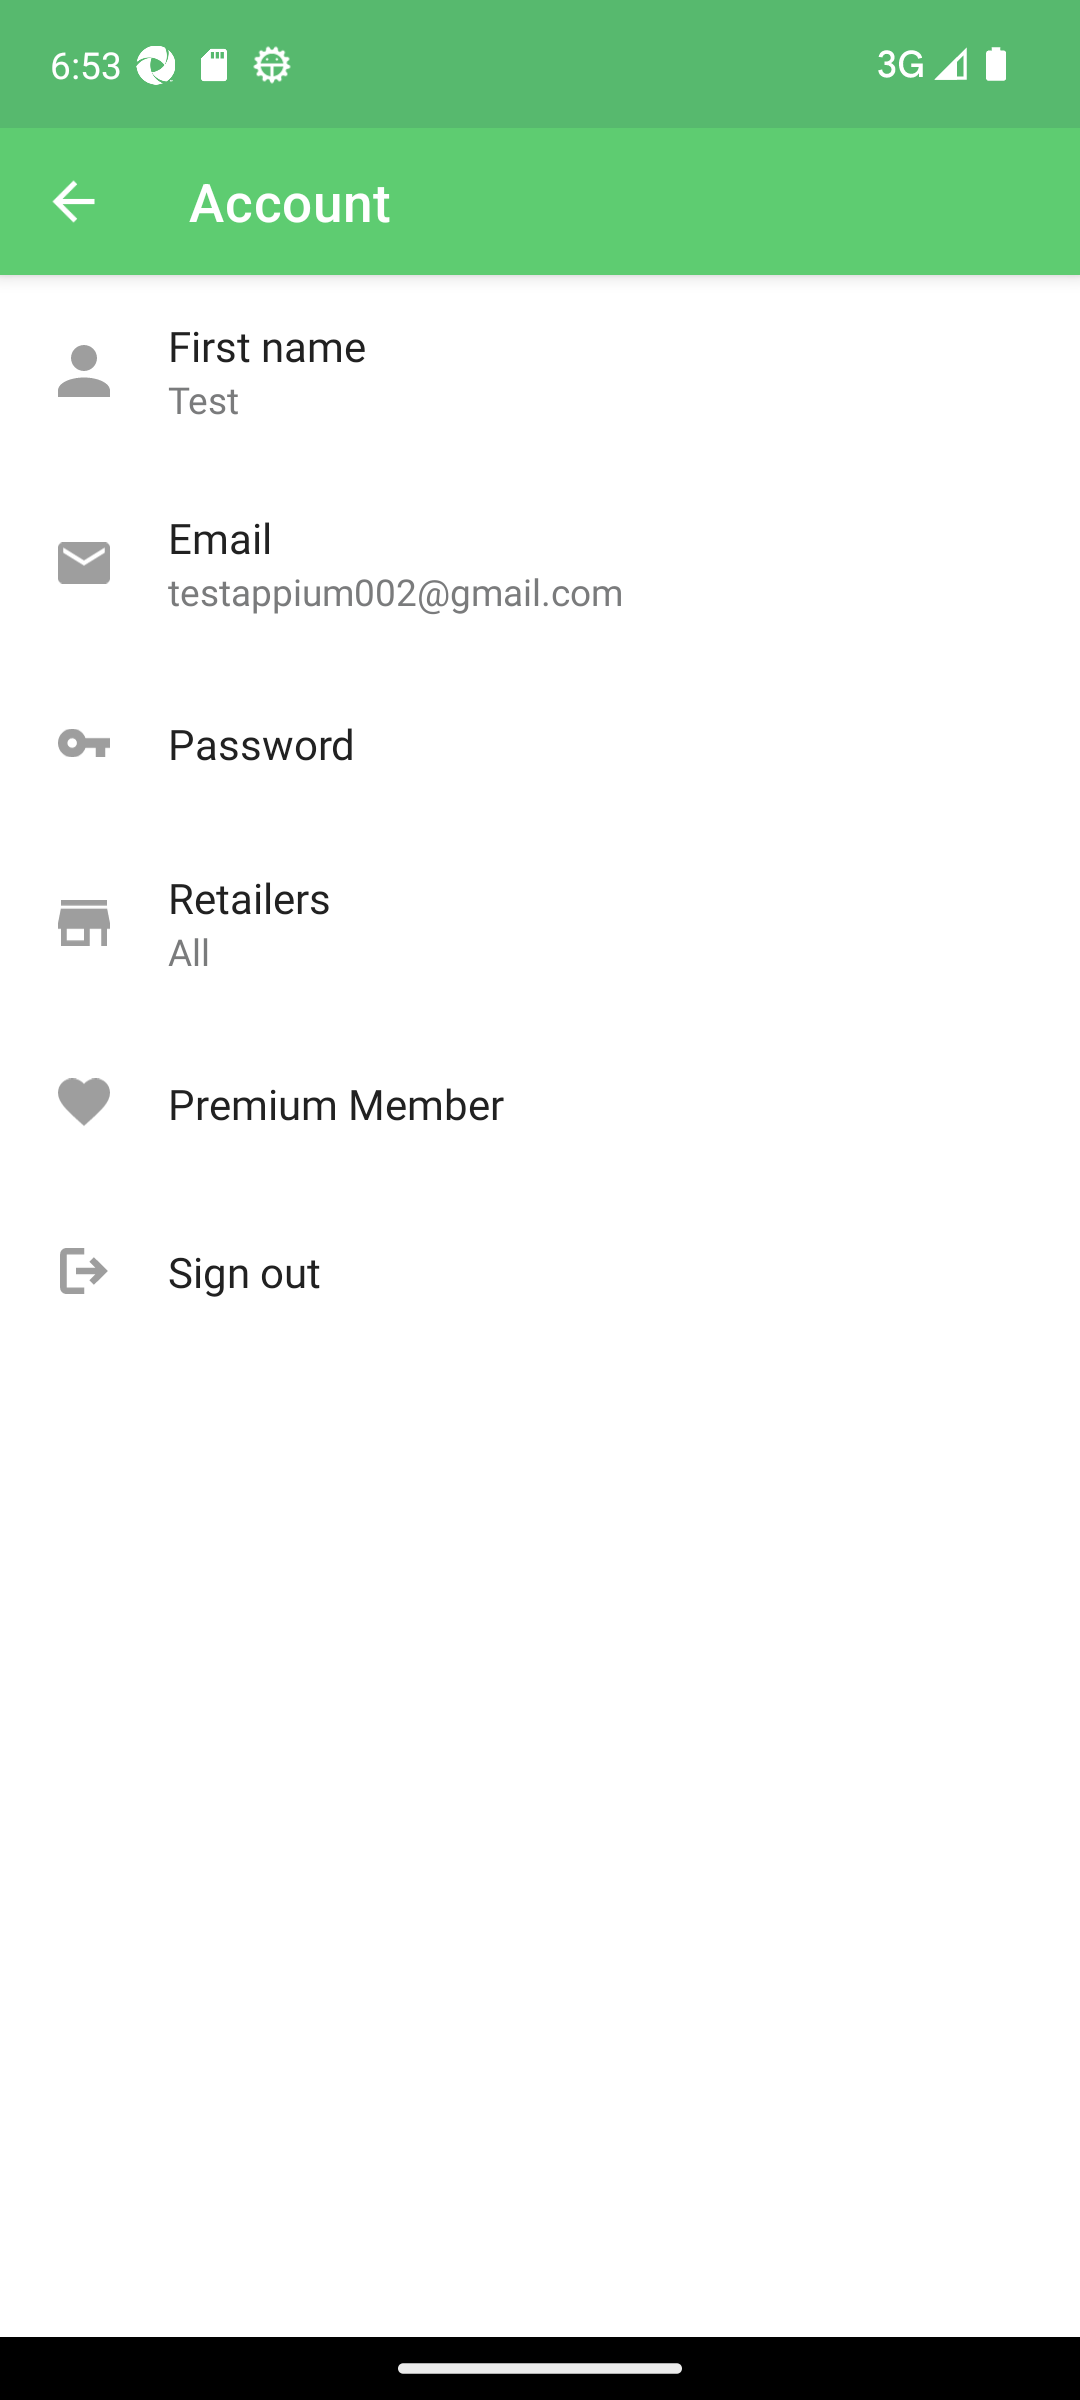 This screenshot has height=2400, width=1080. I want to click on Navigate up, so click(73, 202).